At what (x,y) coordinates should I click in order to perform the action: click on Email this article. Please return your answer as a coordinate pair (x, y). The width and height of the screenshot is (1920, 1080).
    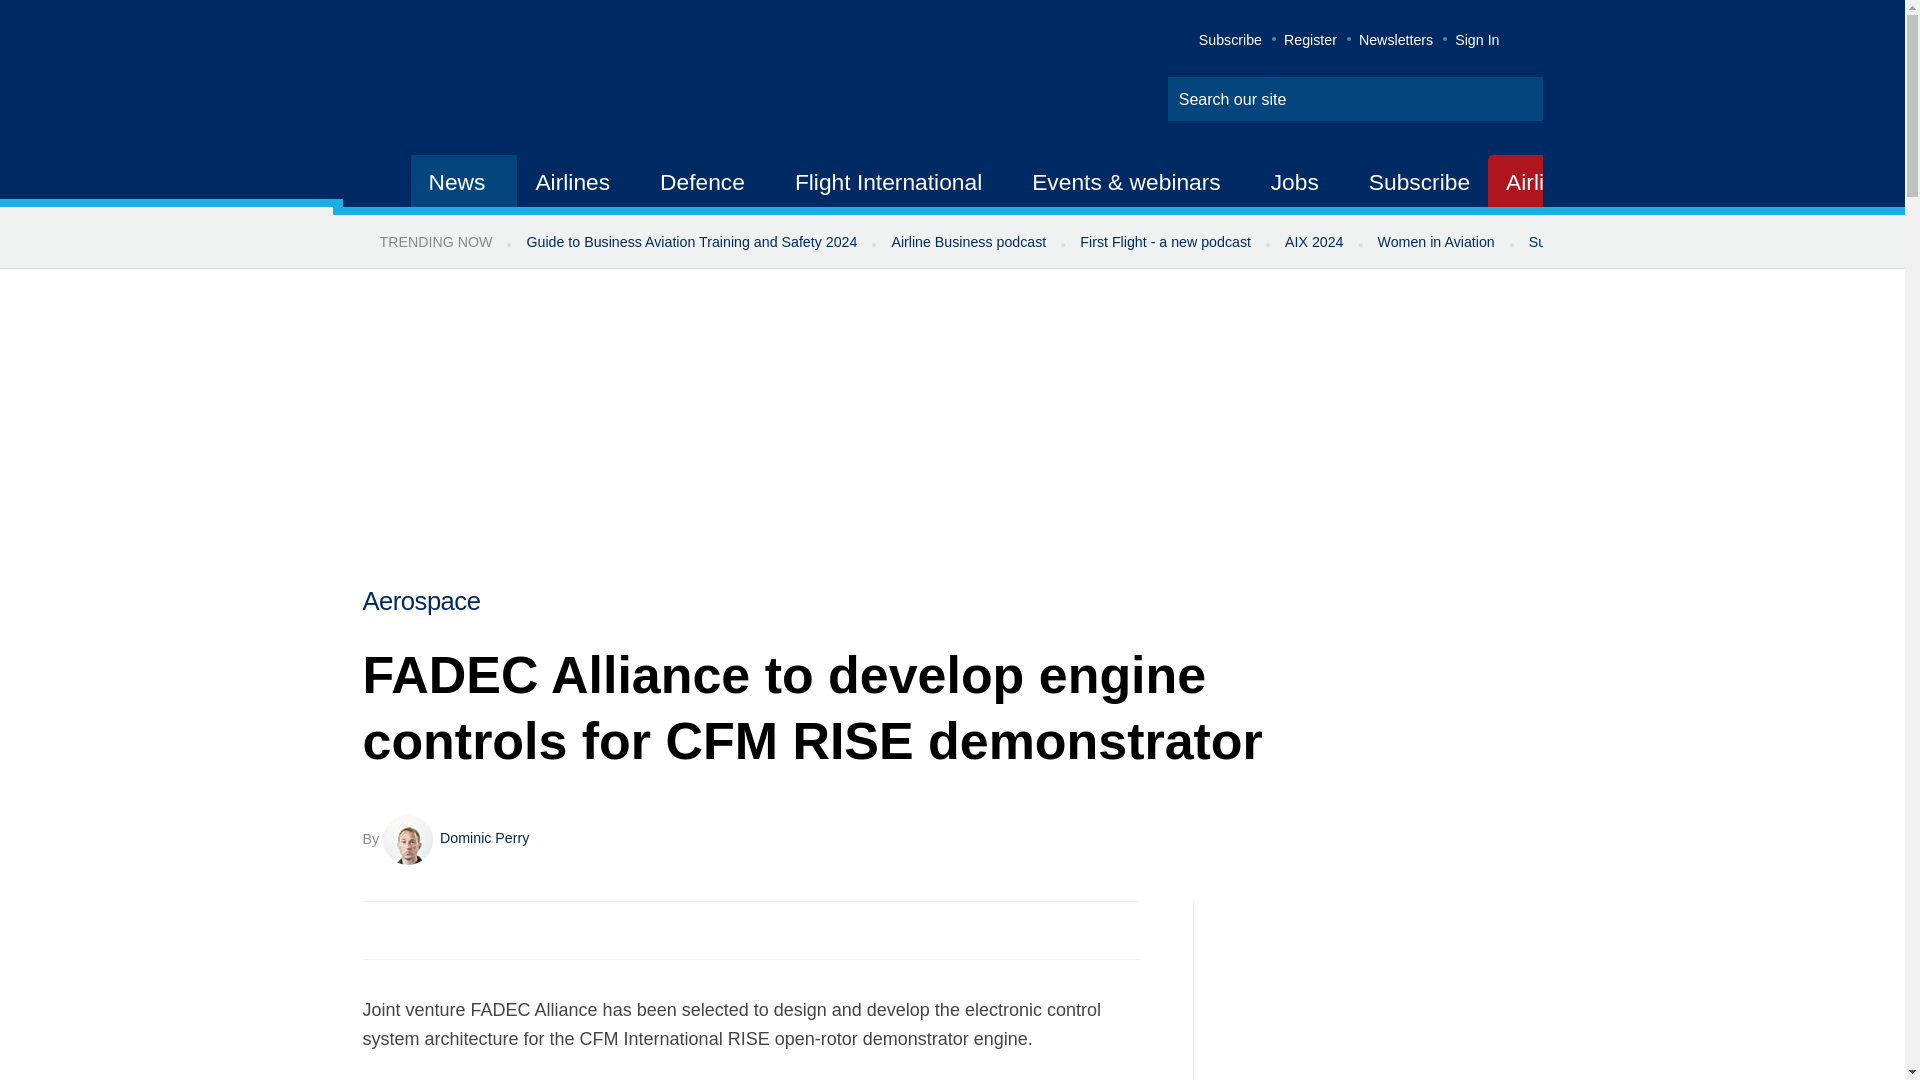
    Looking at the image, I should click on (510, 930).